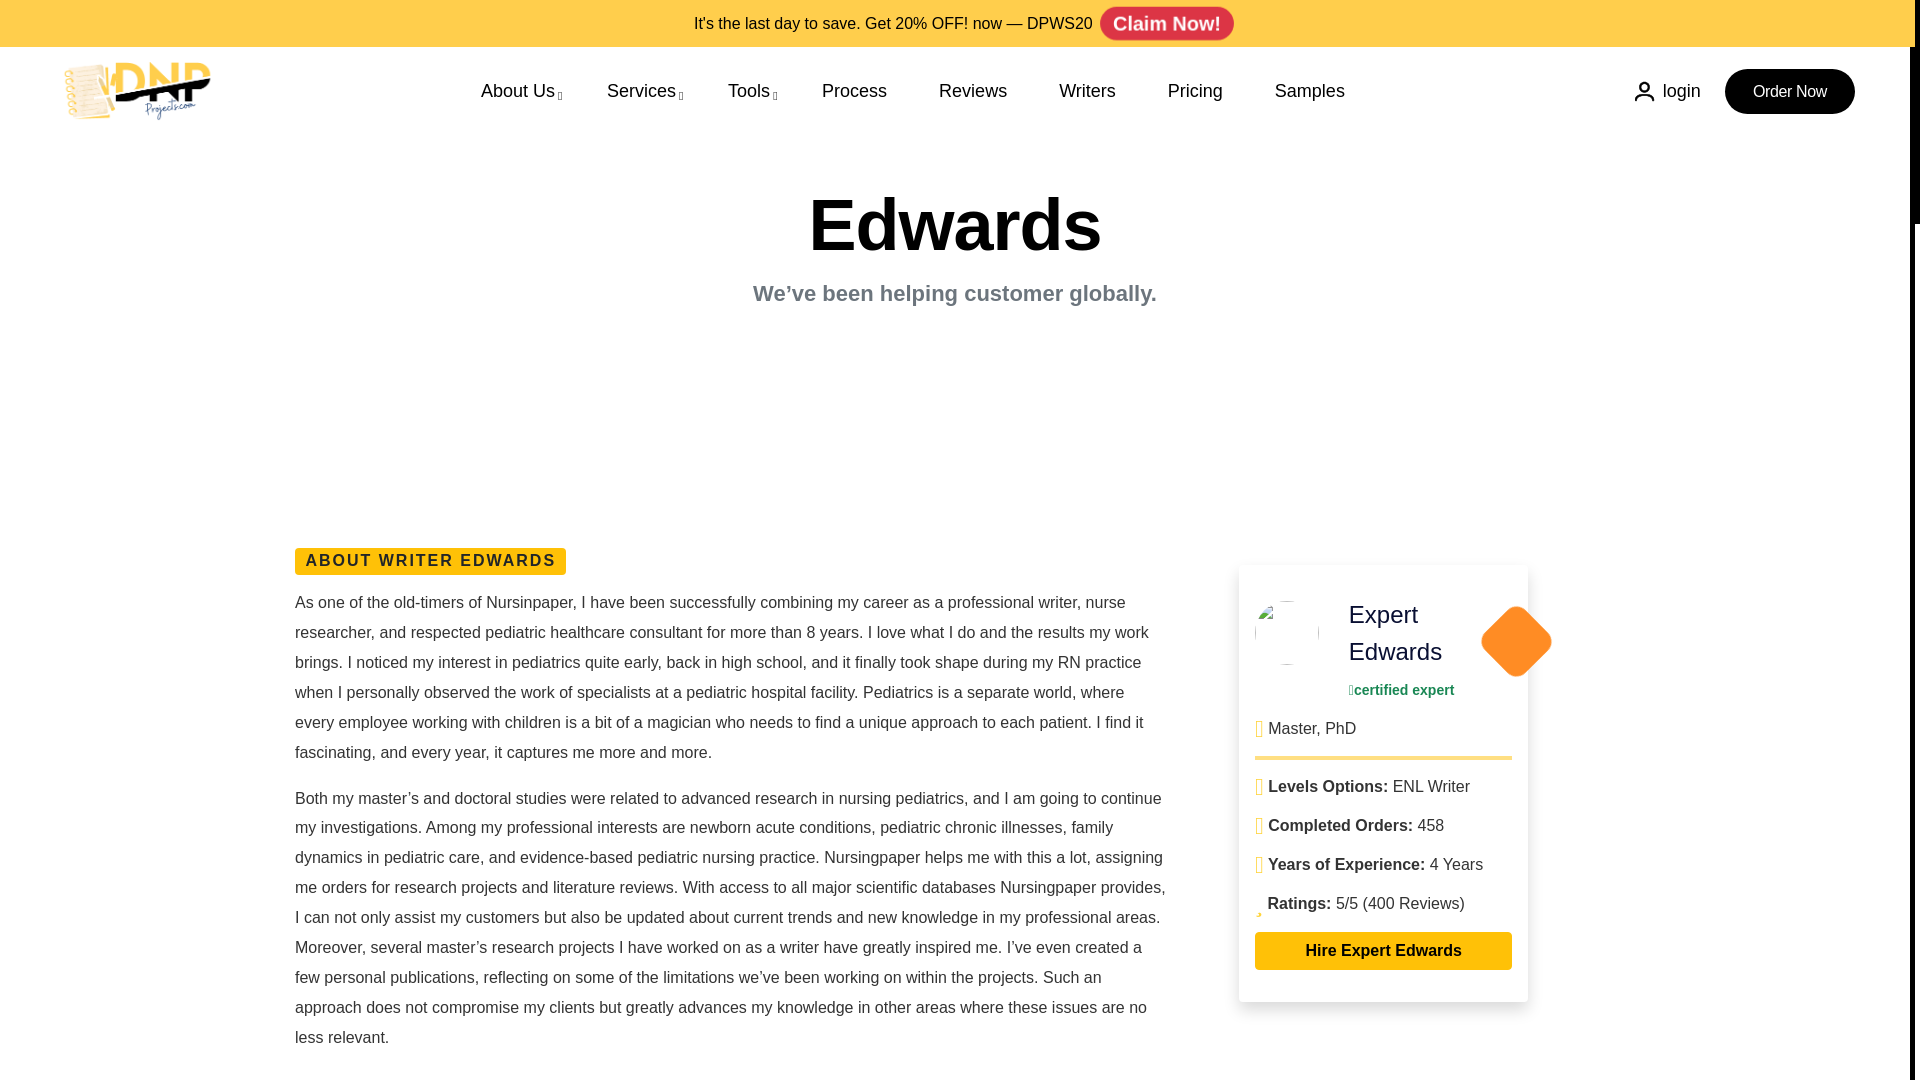  What do you see at coordinates (1087, 91) in the screenshot?
I see `Writers` at bounding box center [1087, 91].